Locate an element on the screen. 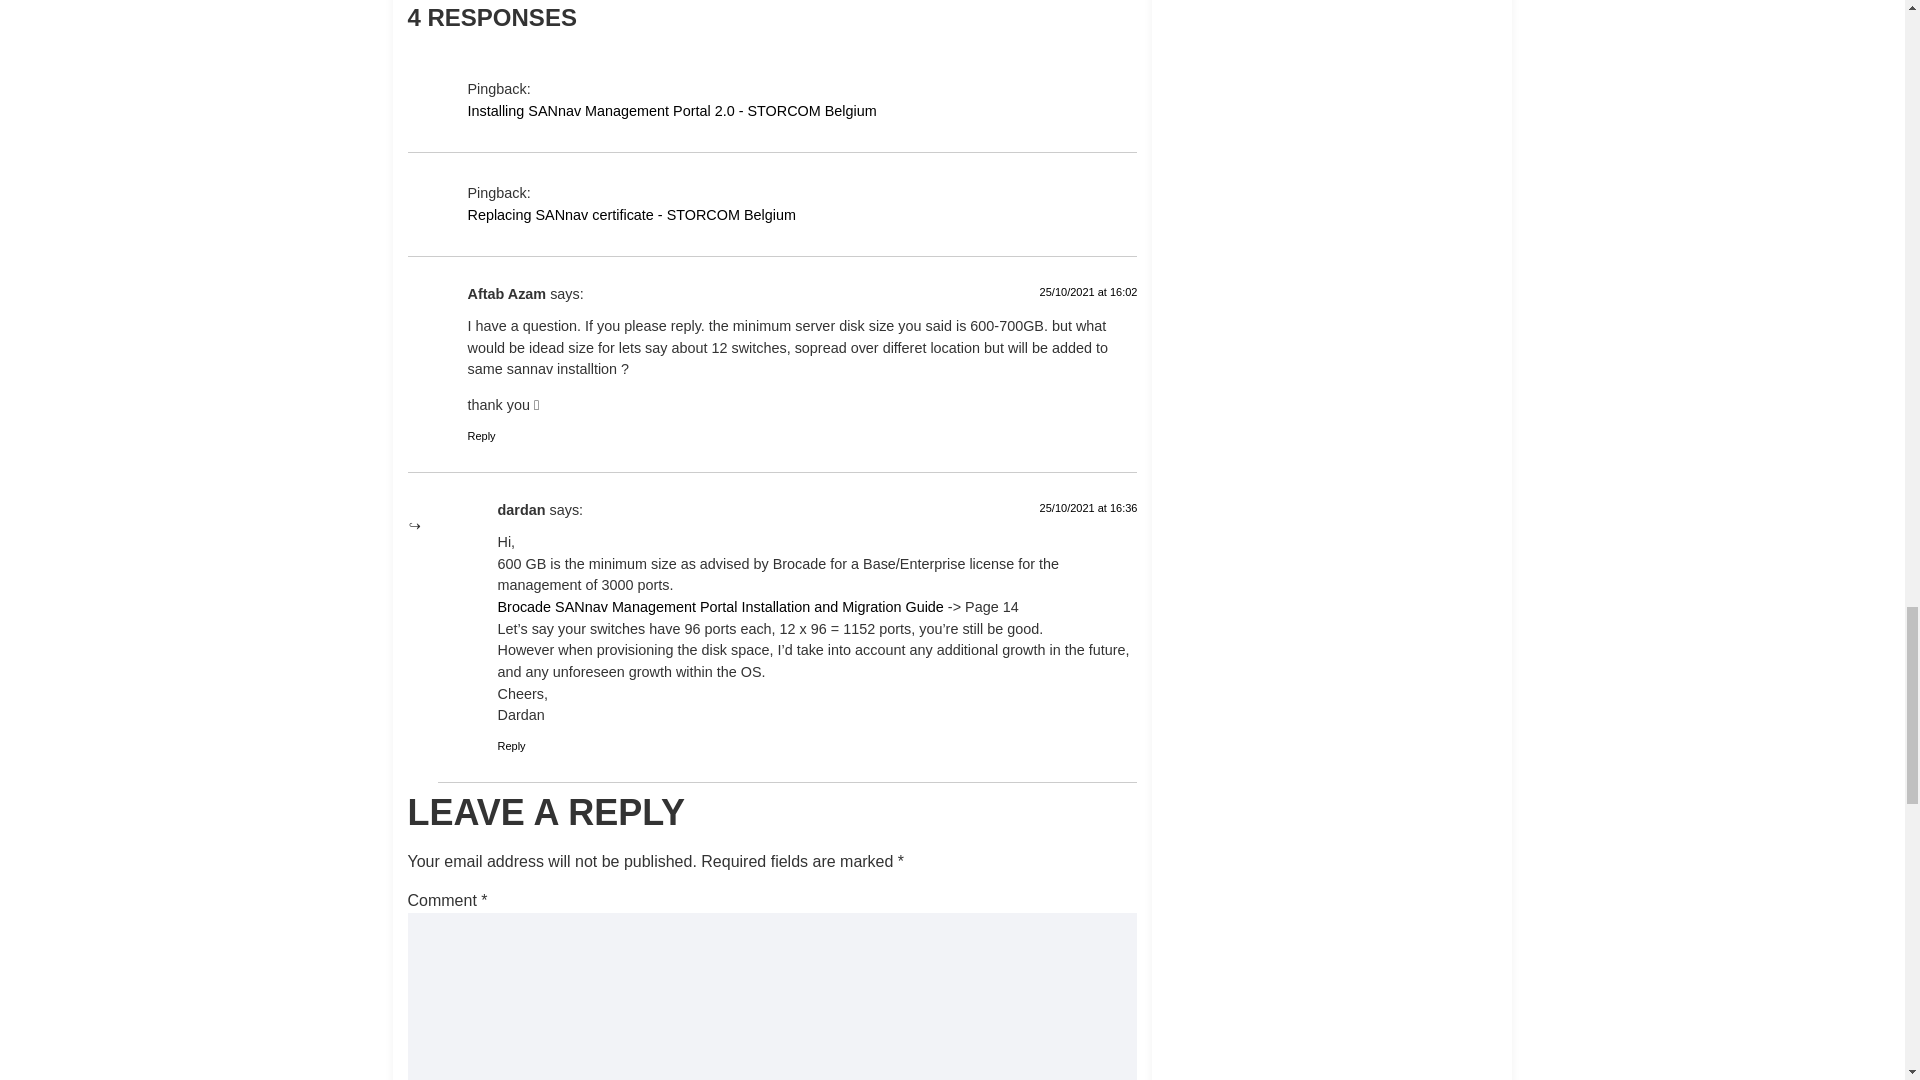  Installing SANnav Management Portal 2.0 - STORCOM Belgium is located at coordinates (803, 112).